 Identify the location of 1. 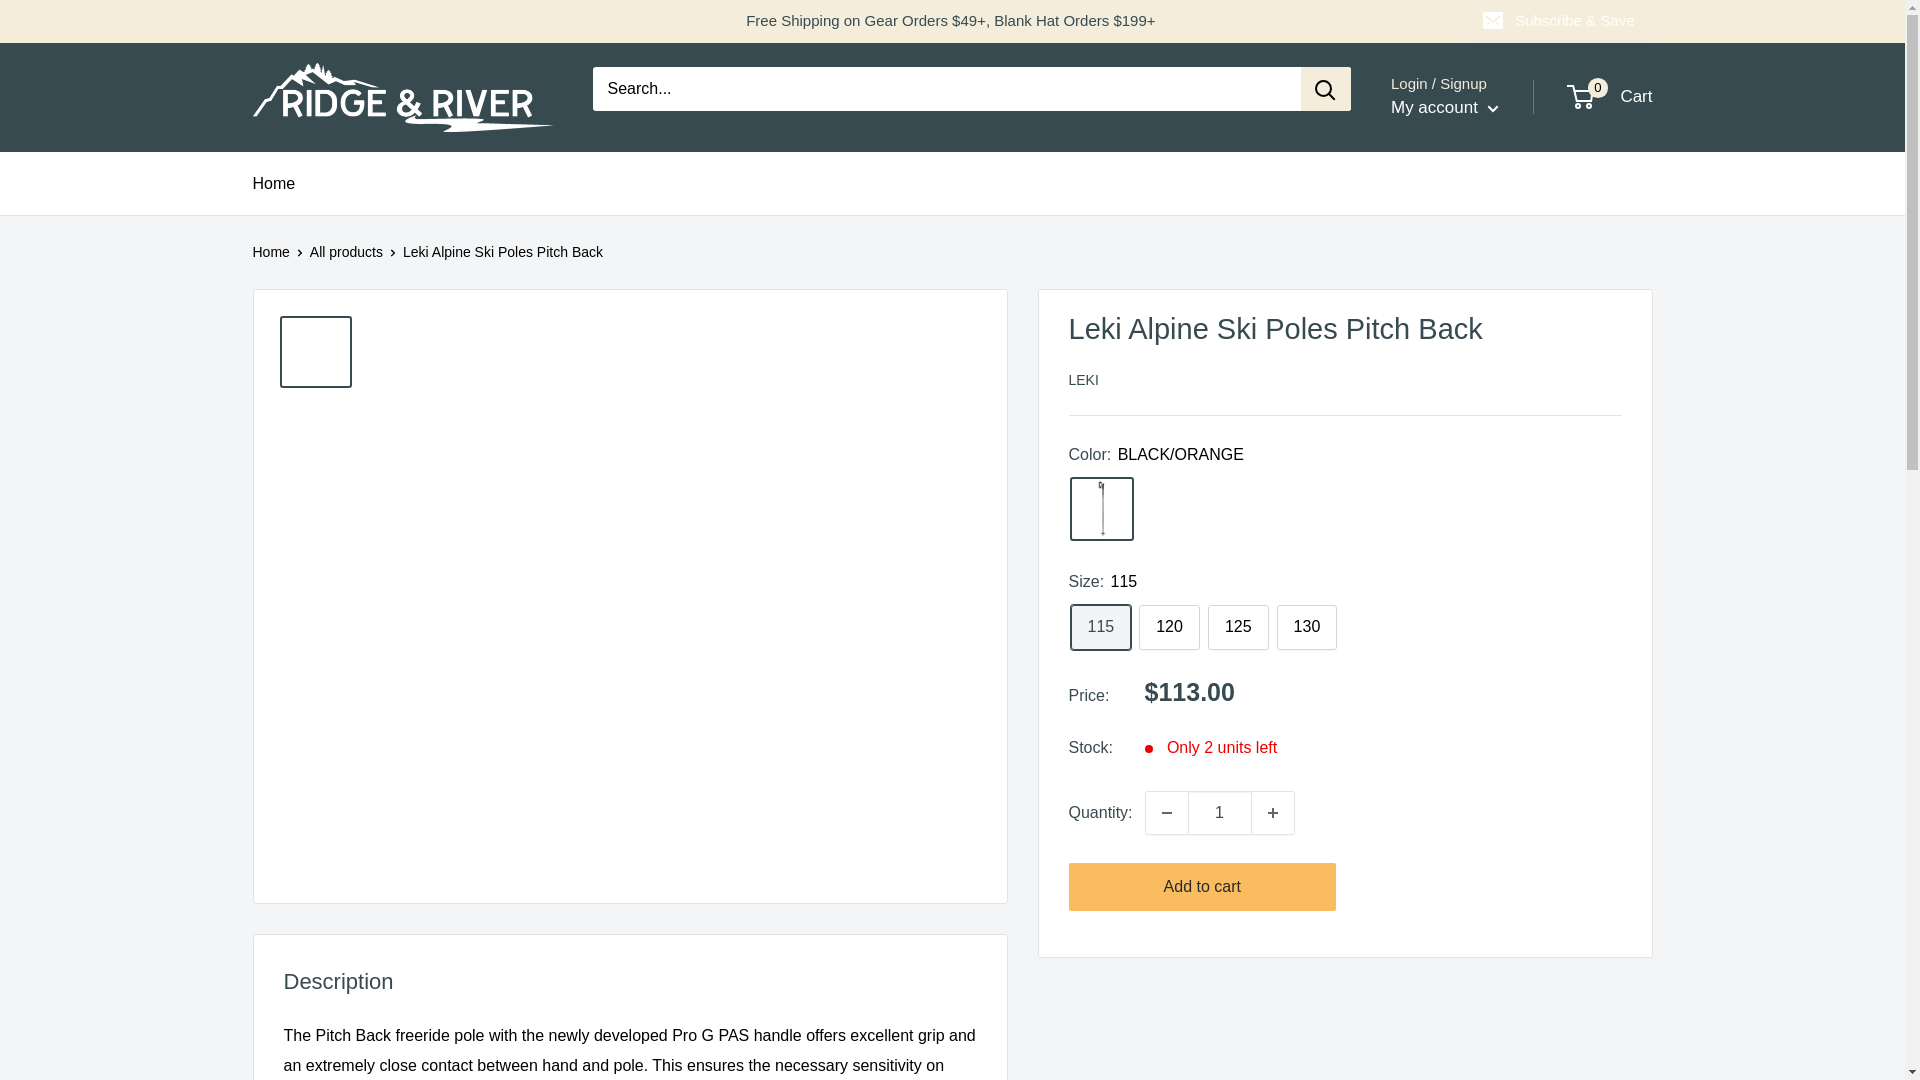
(1220, 812).